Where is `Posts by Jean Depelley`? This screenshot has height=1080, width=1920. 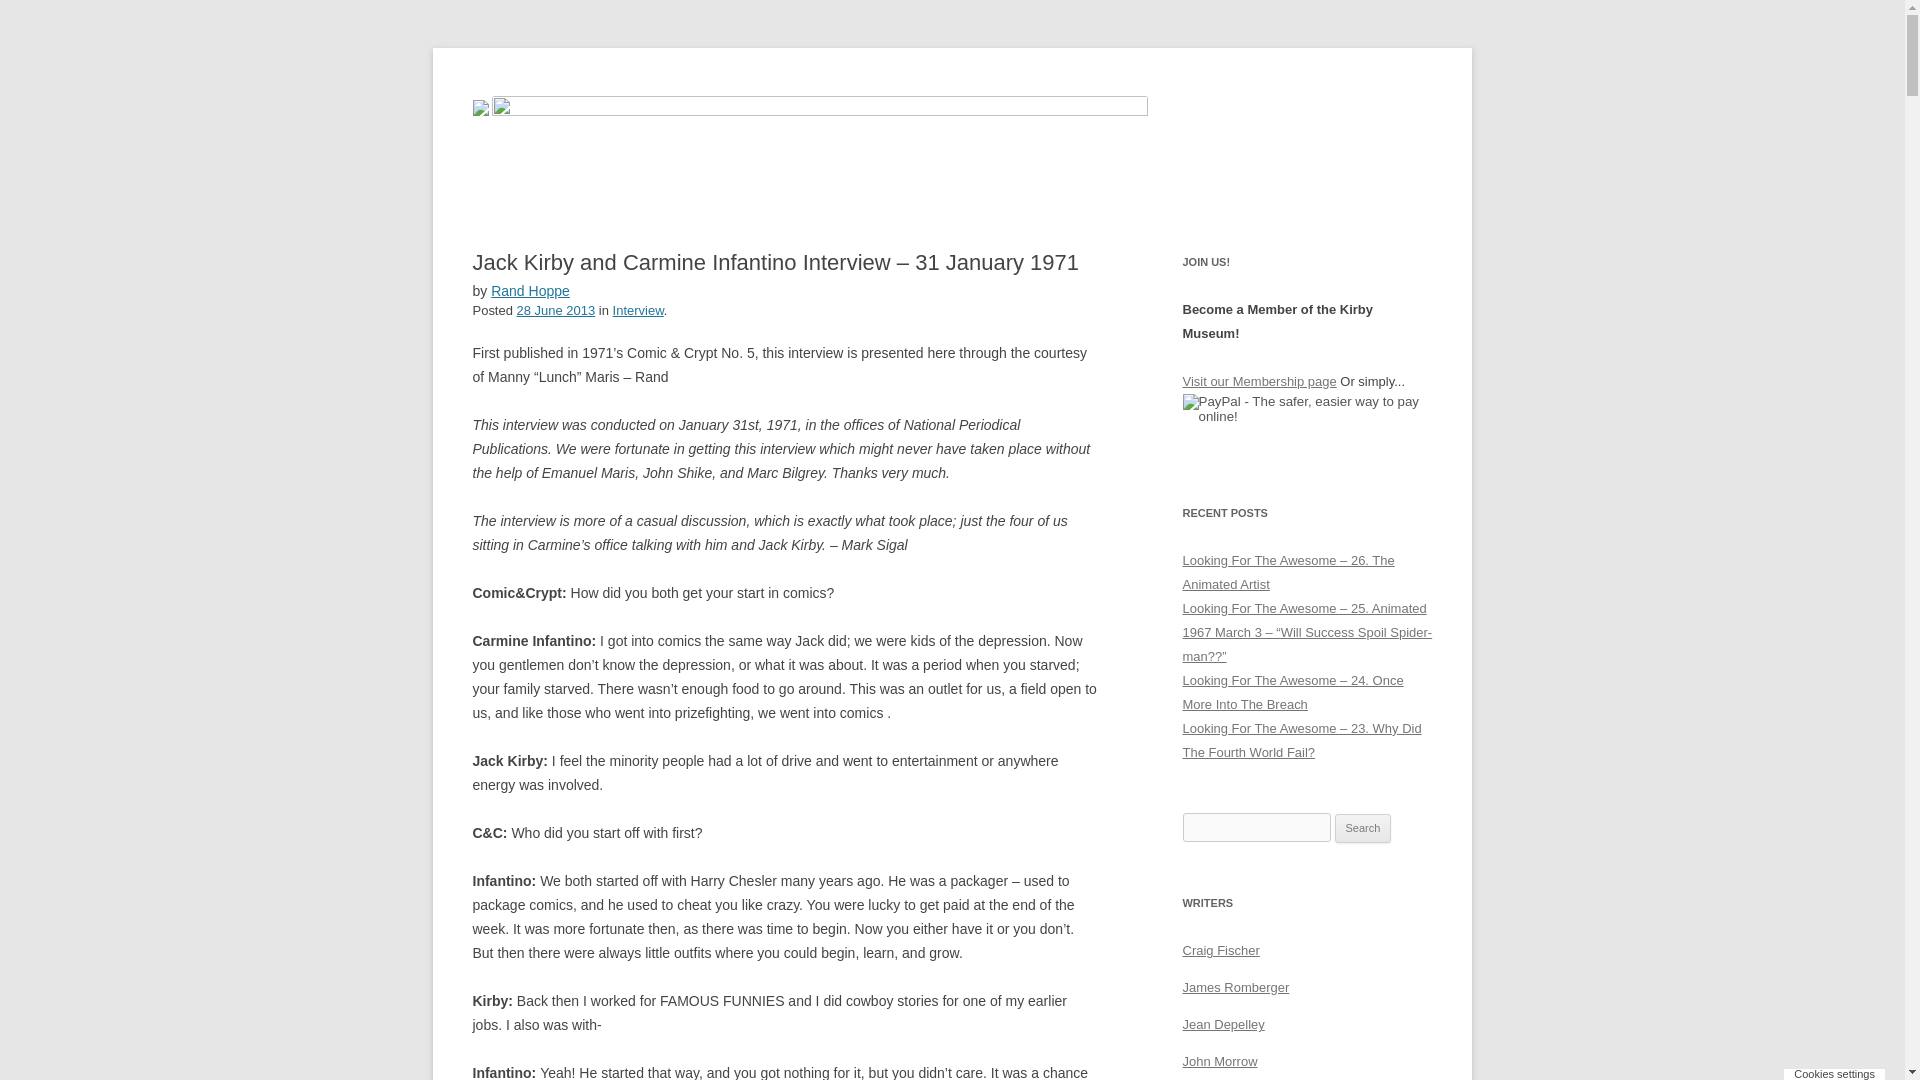 Posts by Jean Depelley is located at coordinates (1222, 1024).